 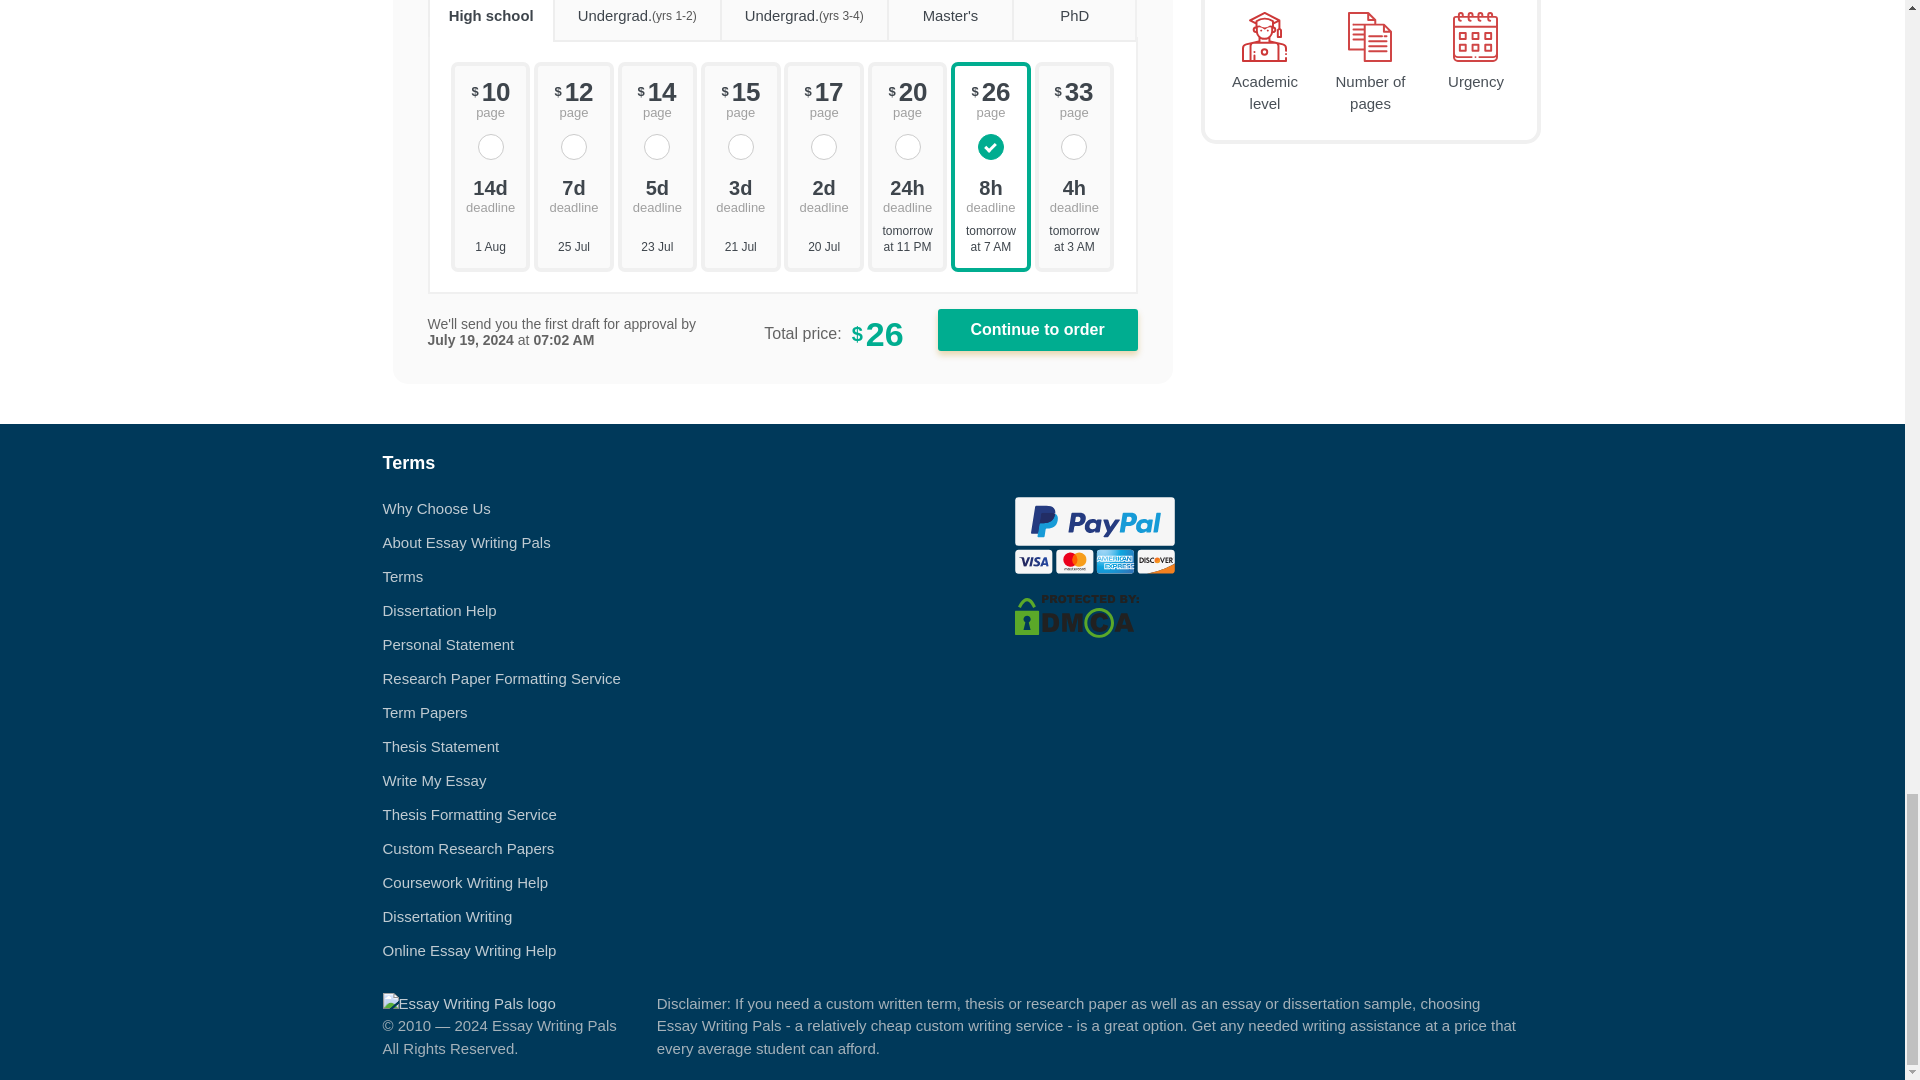 I want to click on Continue to order, so click(x=1038, y=330).